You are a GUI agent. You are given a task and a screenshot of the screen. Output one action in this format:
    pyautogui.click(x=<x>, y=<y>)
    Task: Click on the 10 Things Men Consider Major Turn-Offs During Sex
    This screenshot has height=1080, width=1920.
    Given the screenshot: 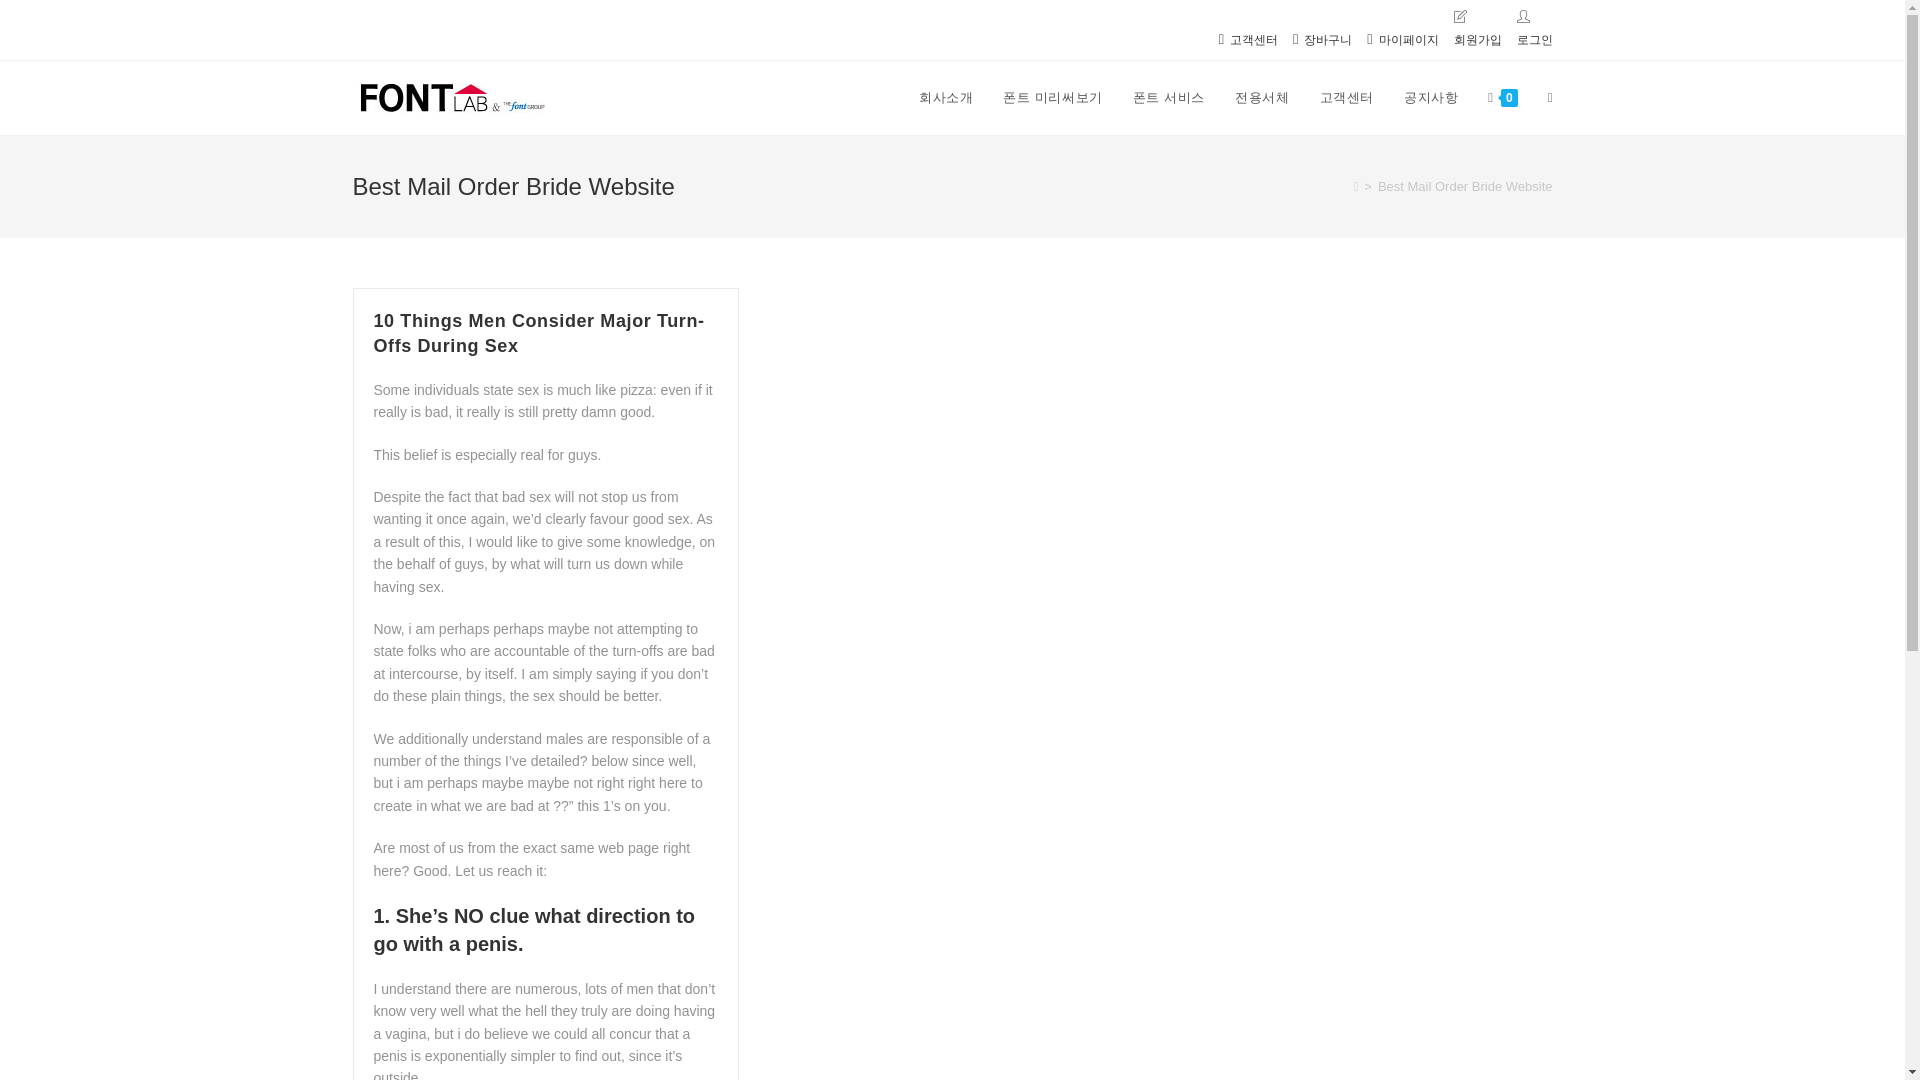 What is the action you would take?
    pyautogui.click(x=539, y=334)
    